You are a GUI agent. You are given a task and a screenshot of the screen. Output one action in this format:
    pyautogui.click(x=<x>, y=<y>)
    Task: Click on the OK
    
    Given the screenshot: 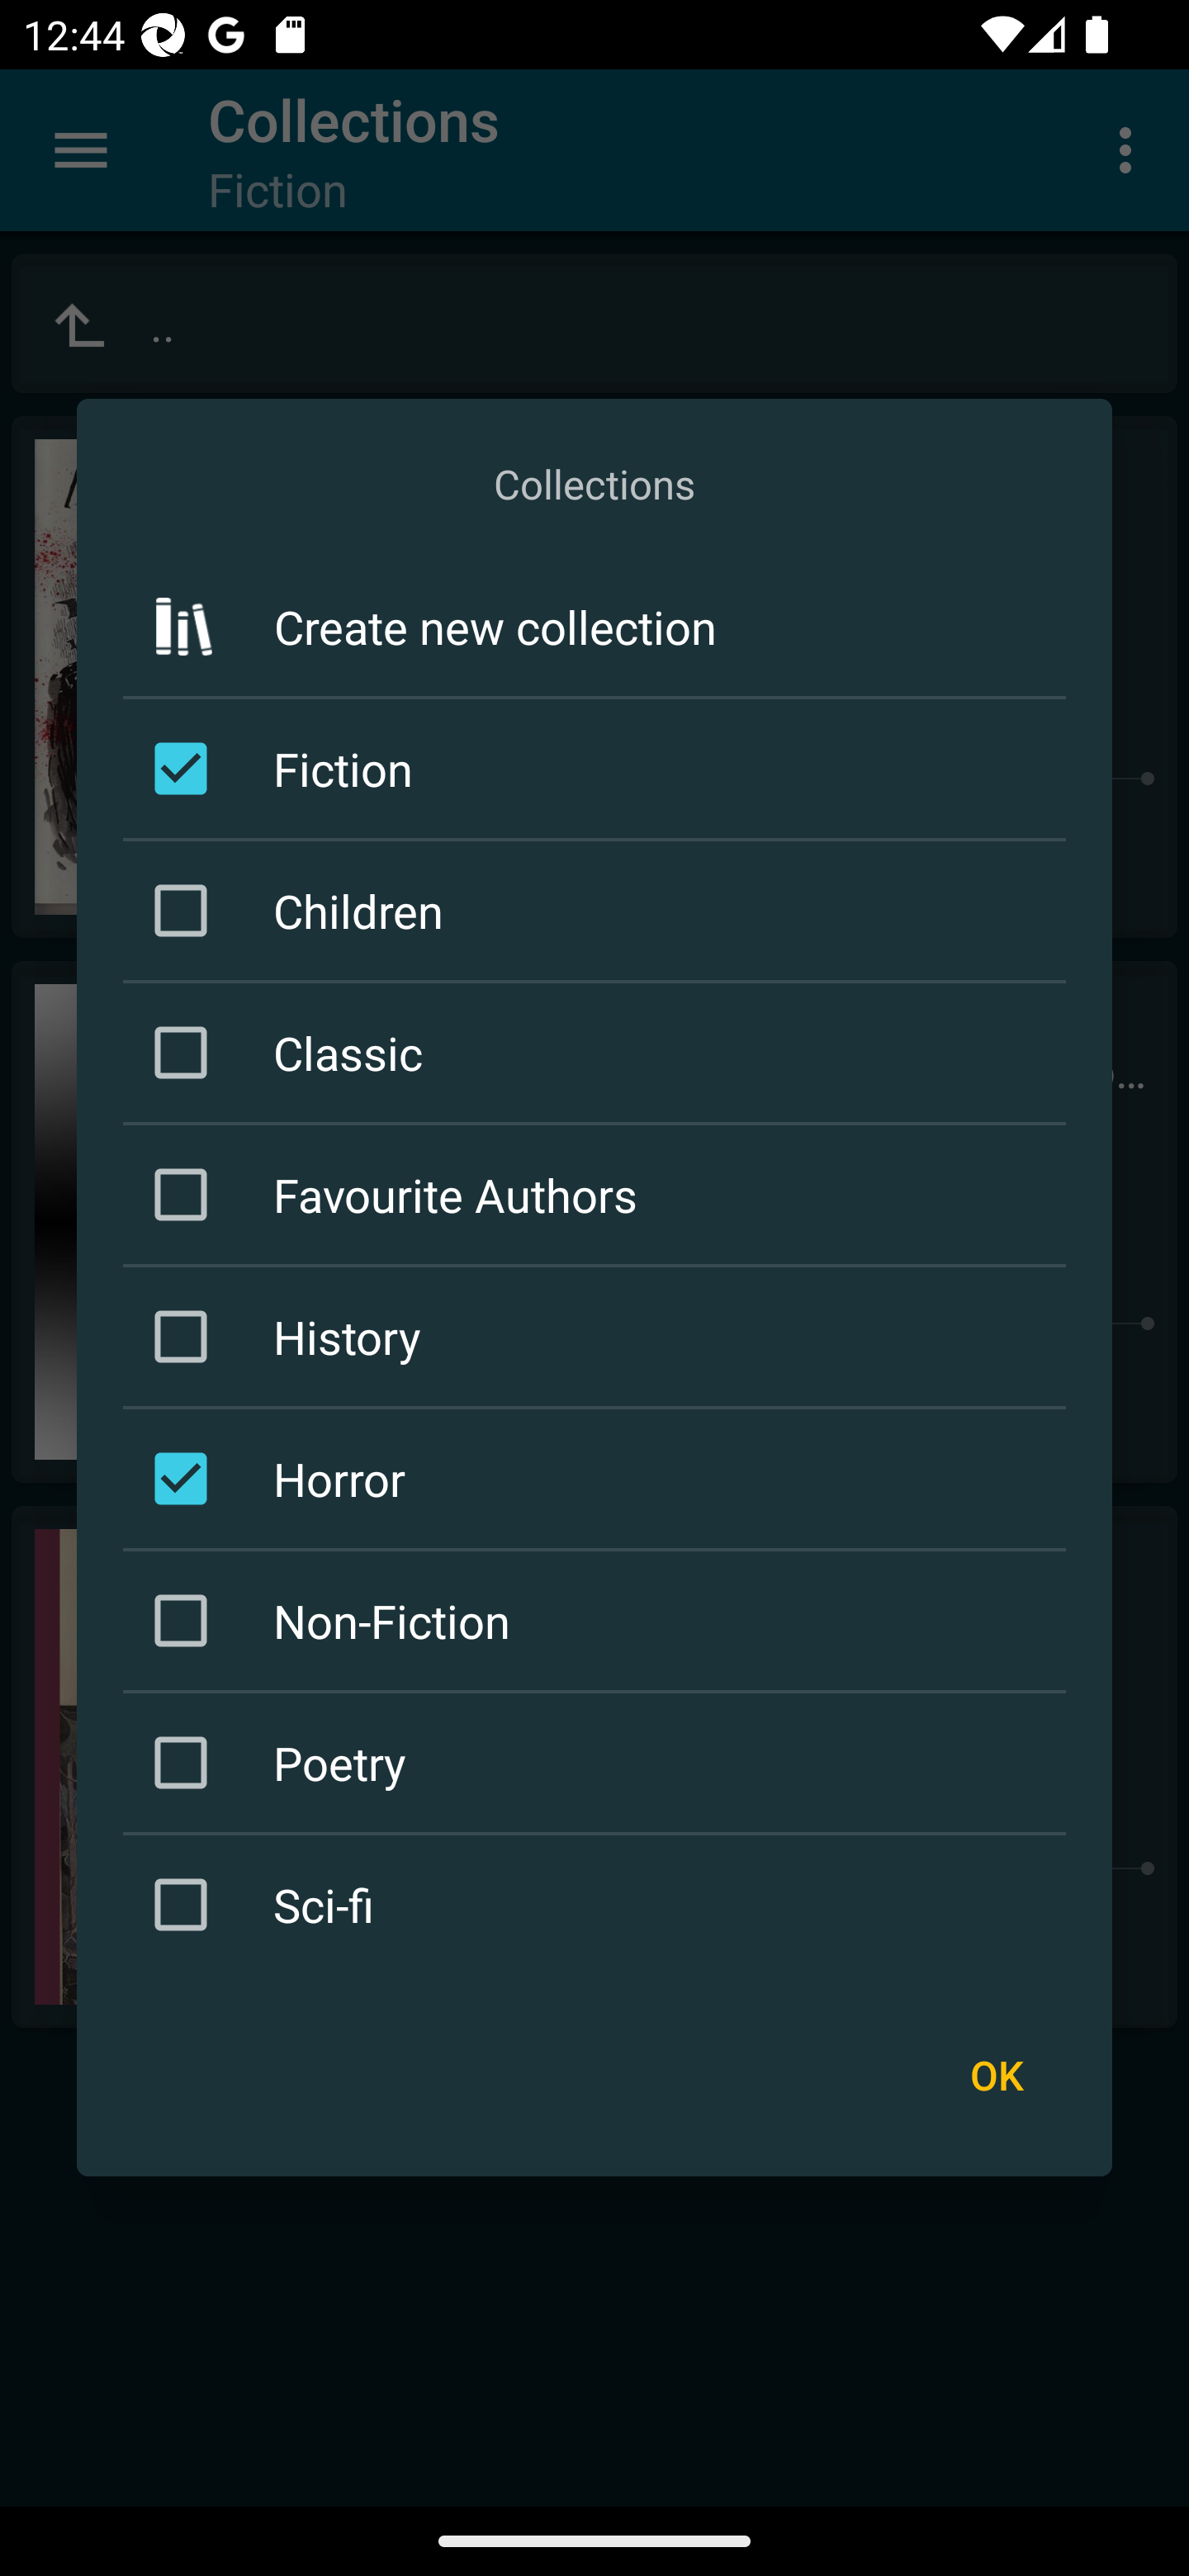 What is the action you would take?
    pyautogui.click(x=996, y=2075)
    